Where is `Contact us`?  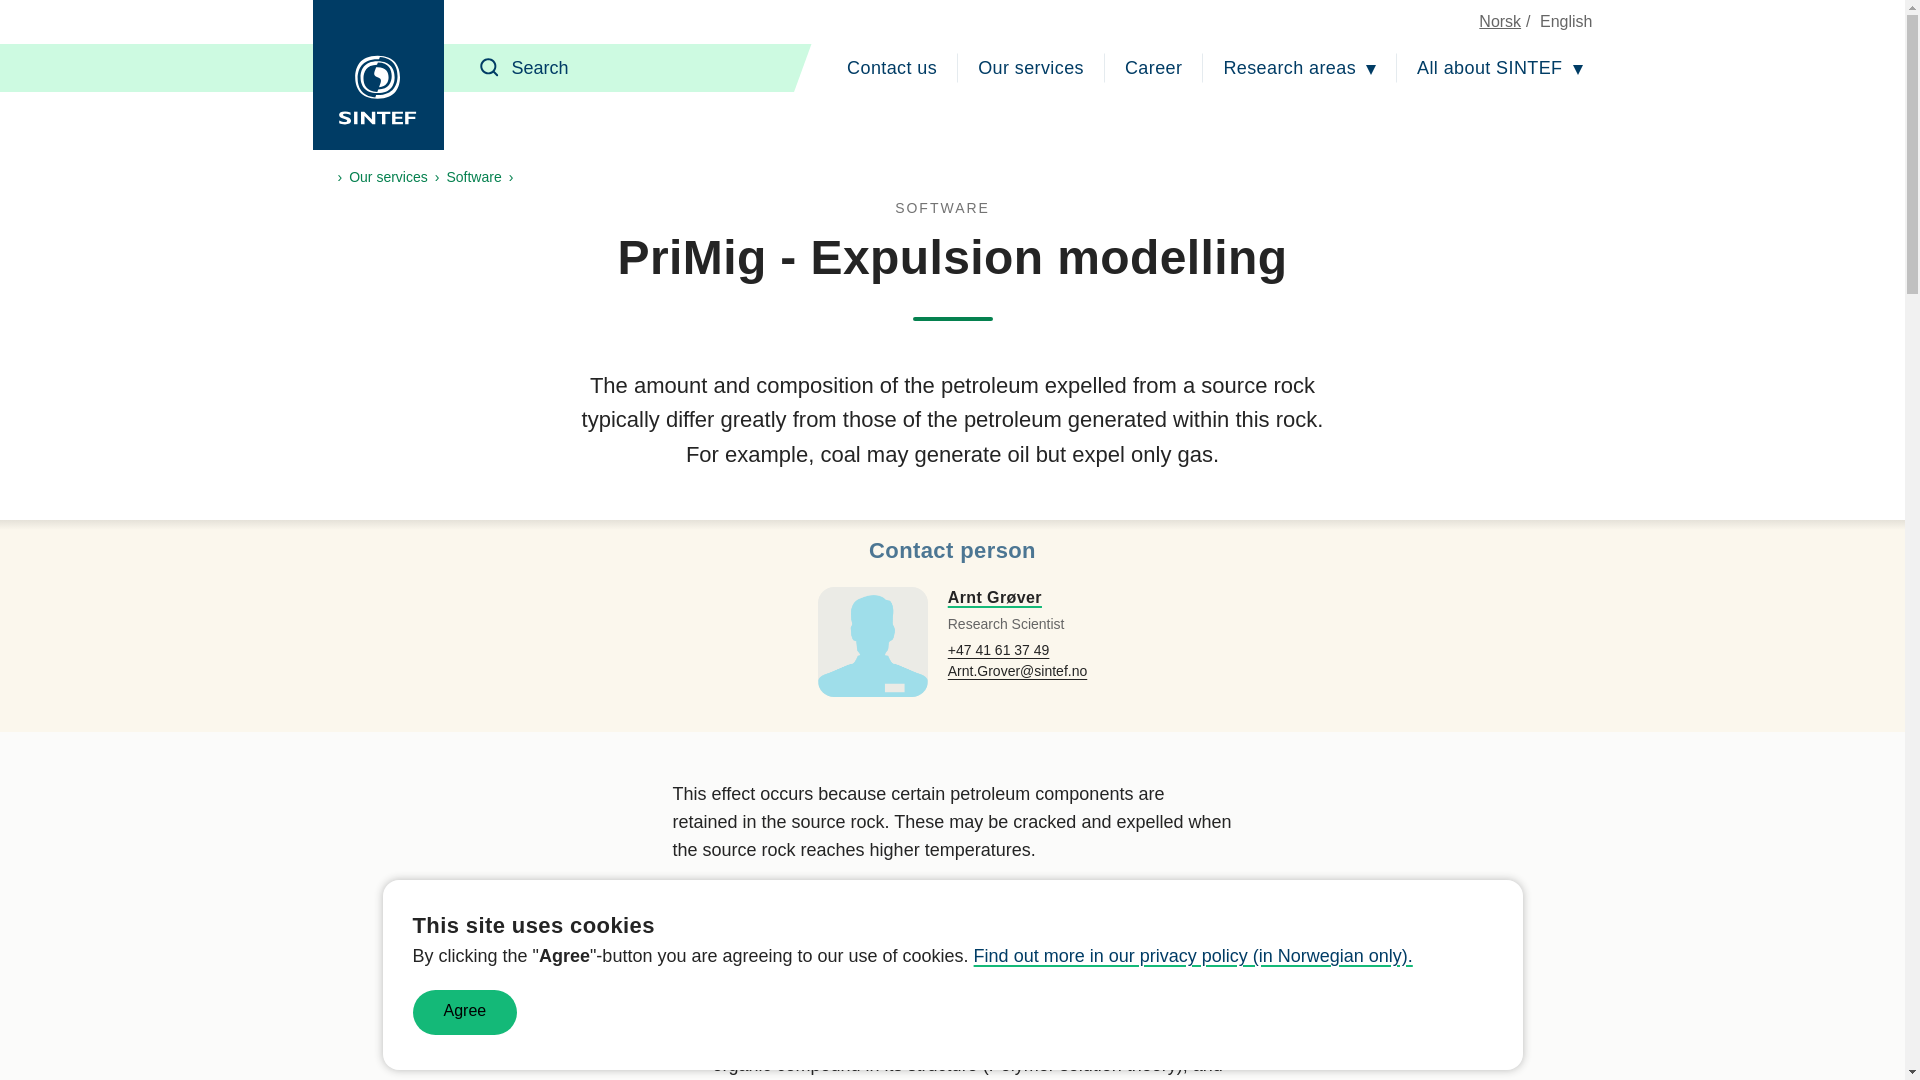 Contact us is located at coordinates (892, 68).